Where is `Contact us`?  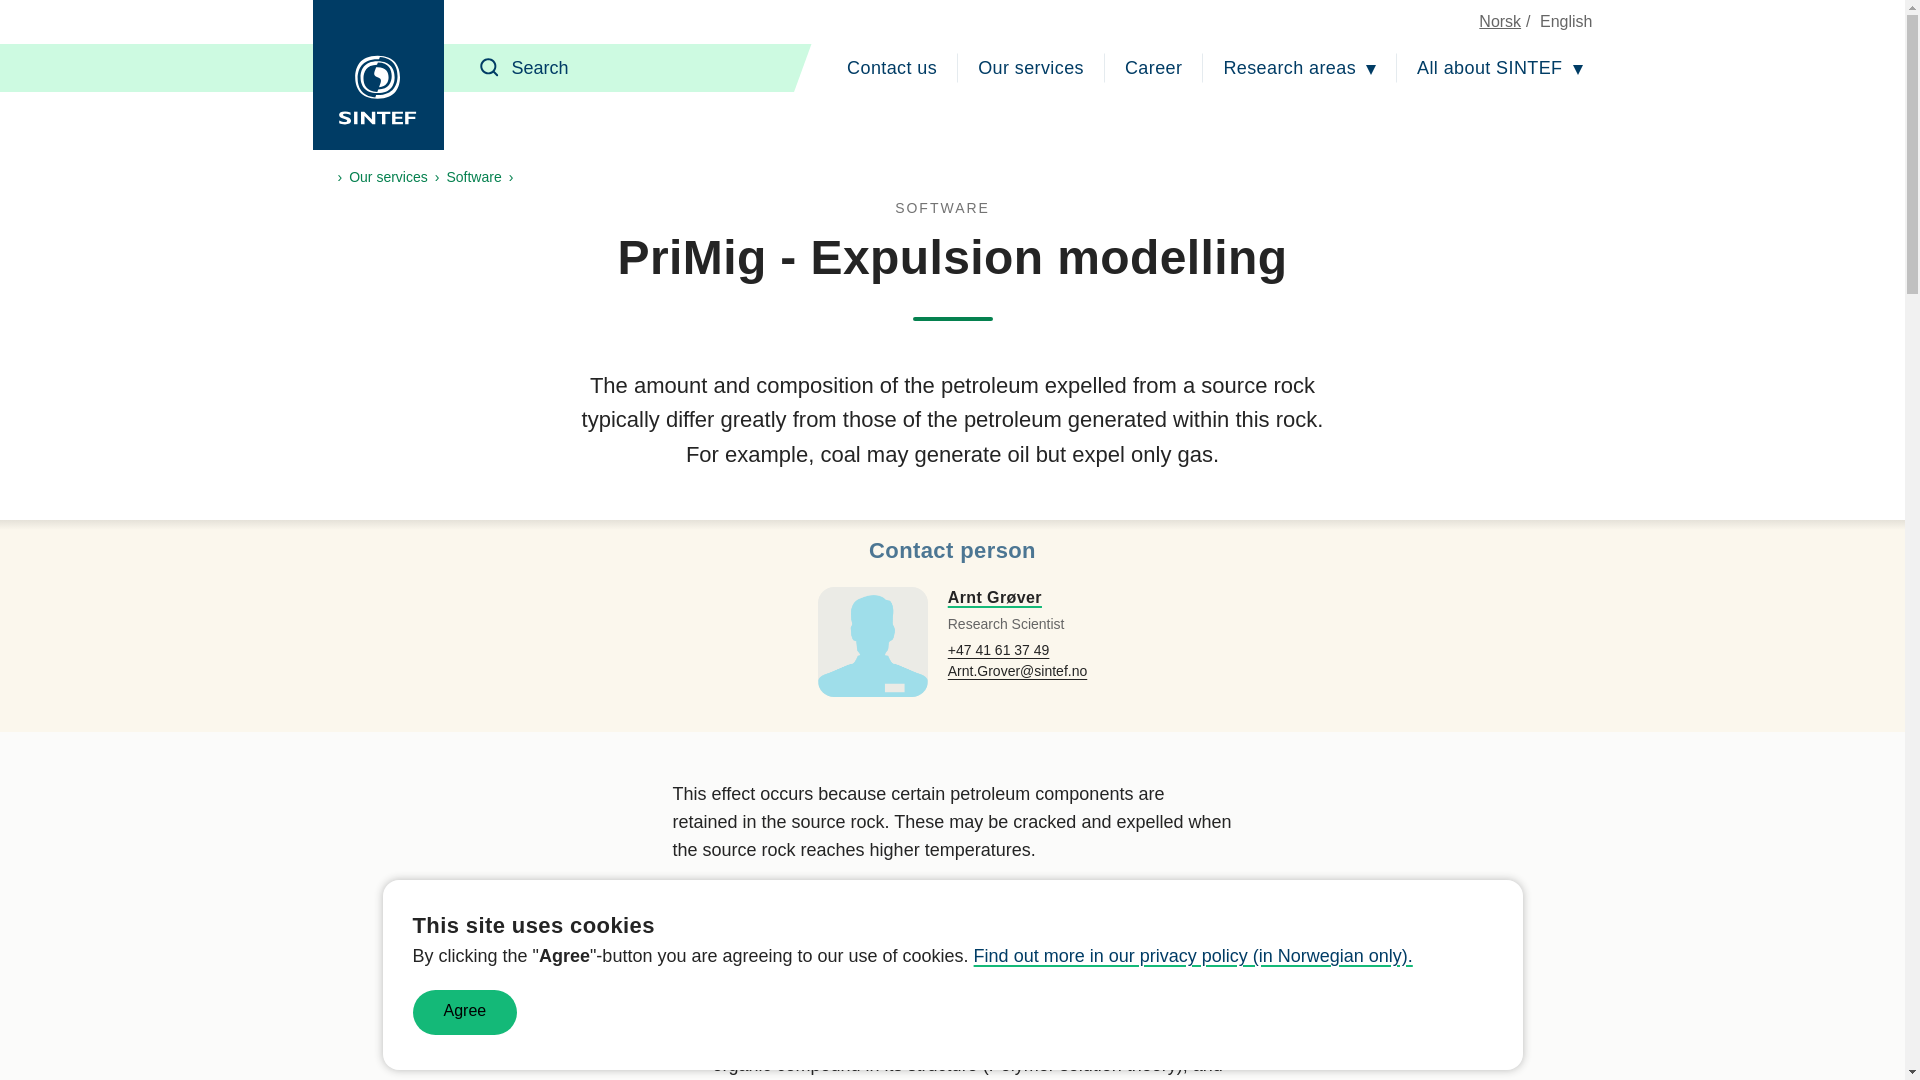 Contact us is located at coordinates (892, 68).